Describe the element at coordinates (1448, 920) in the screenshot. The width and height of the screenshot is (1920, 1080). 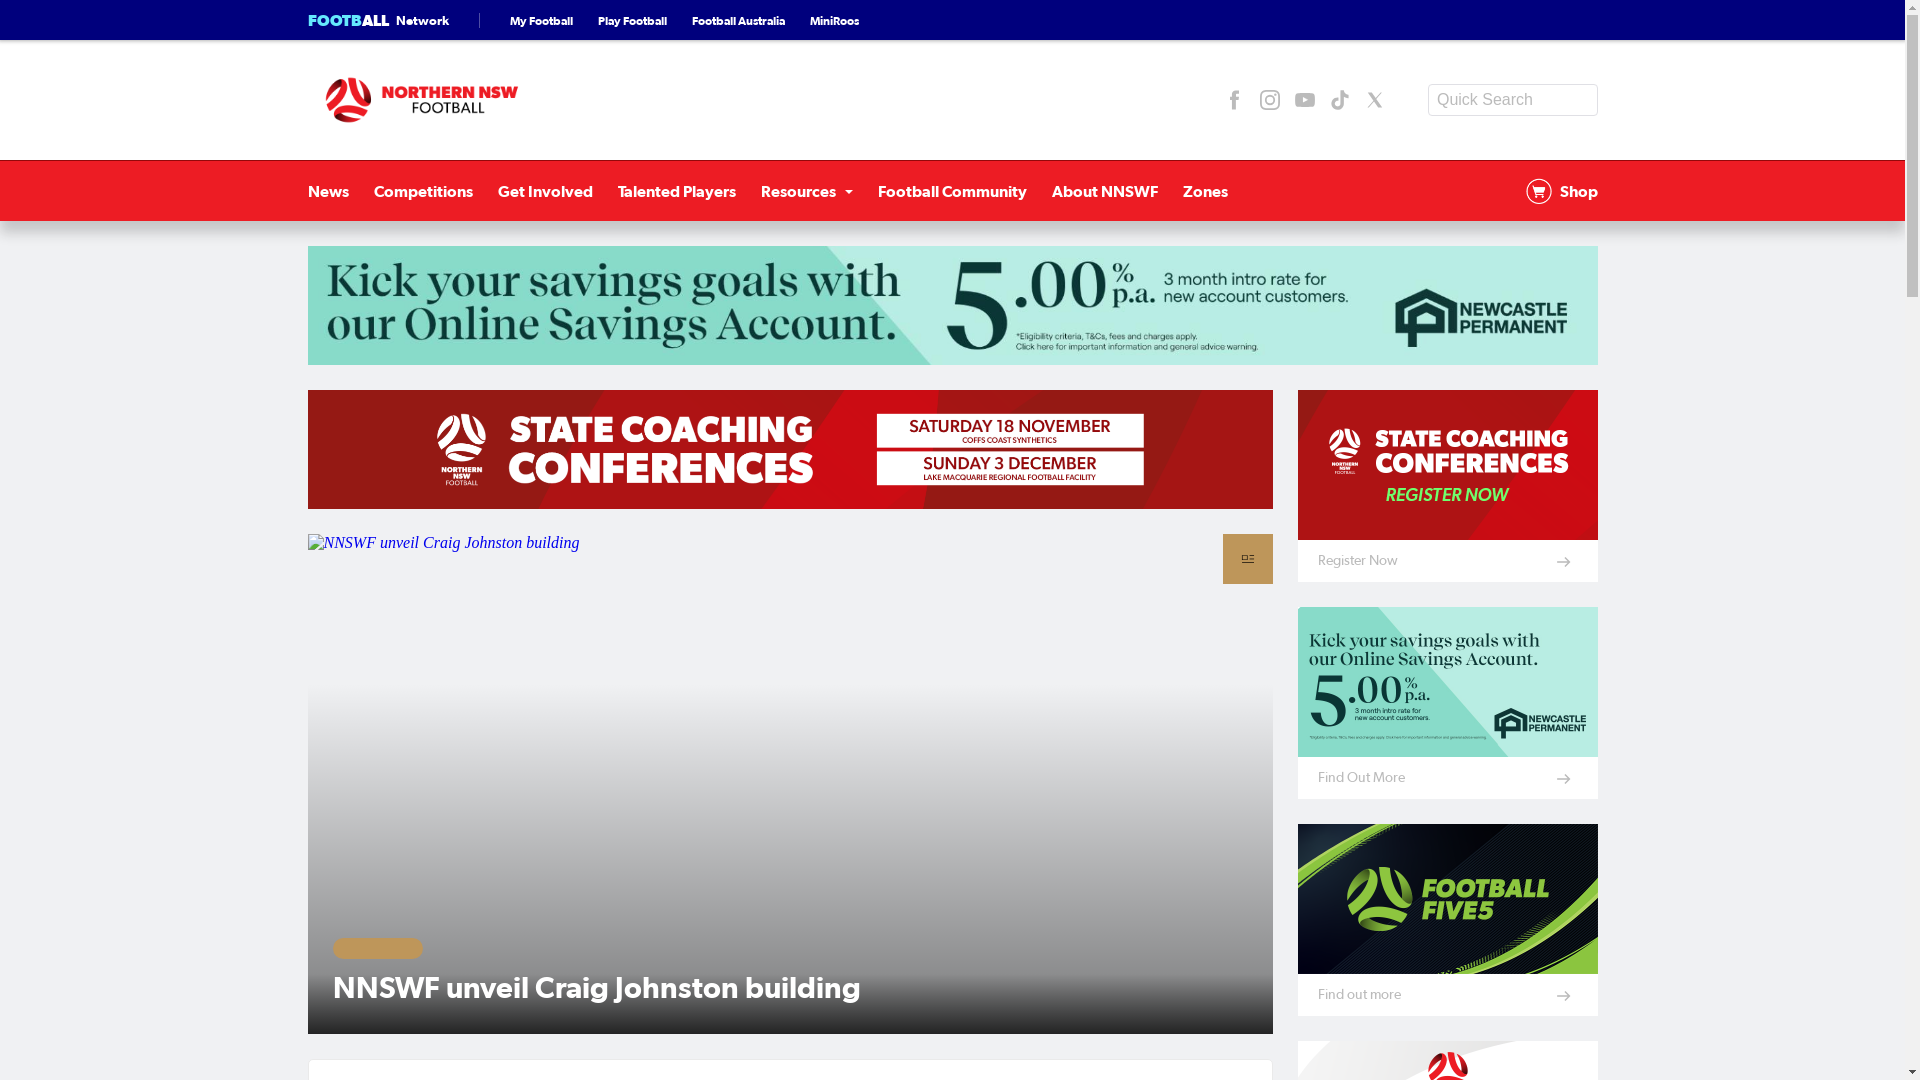
I see `Find out more` at that location.